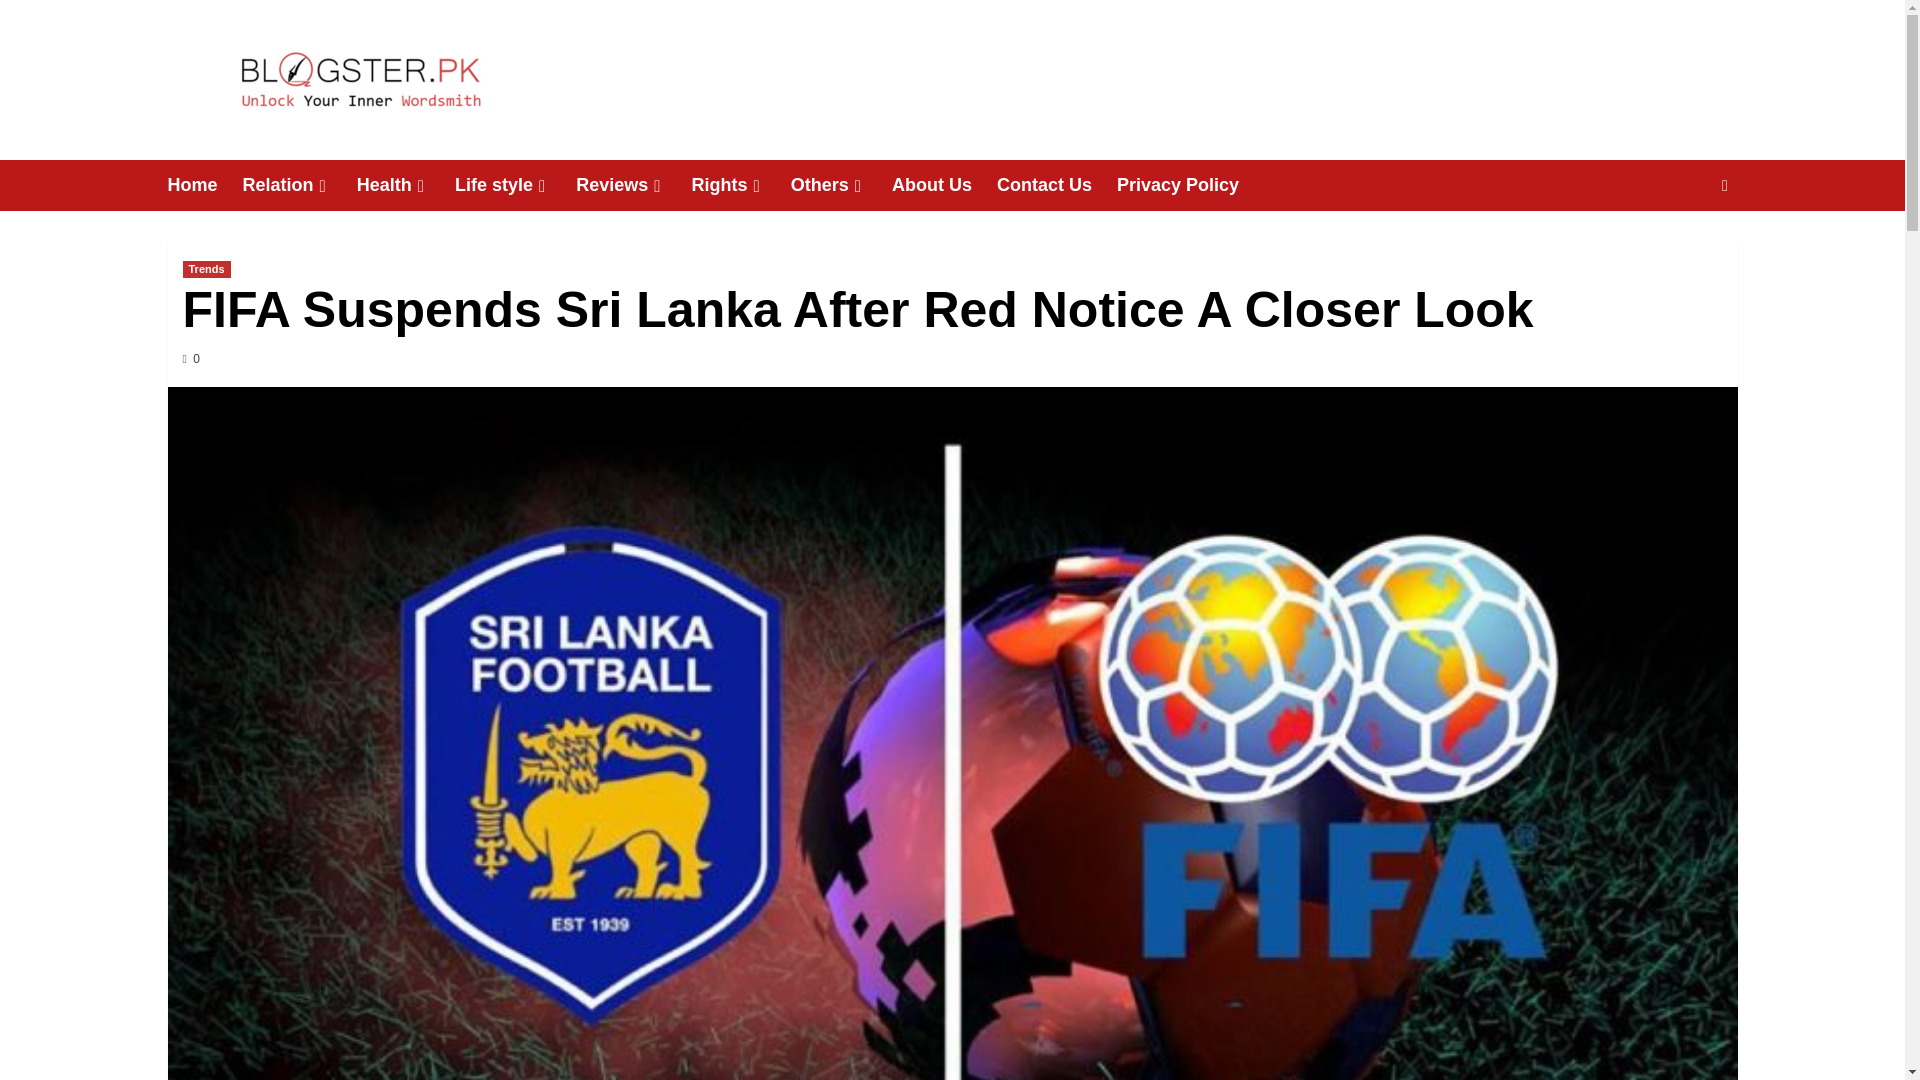 The image size is (1920, 1080). What do you see at coordinates (300, 184) in the screenshot?
I see `Relation` at bounding box center [300, 184].